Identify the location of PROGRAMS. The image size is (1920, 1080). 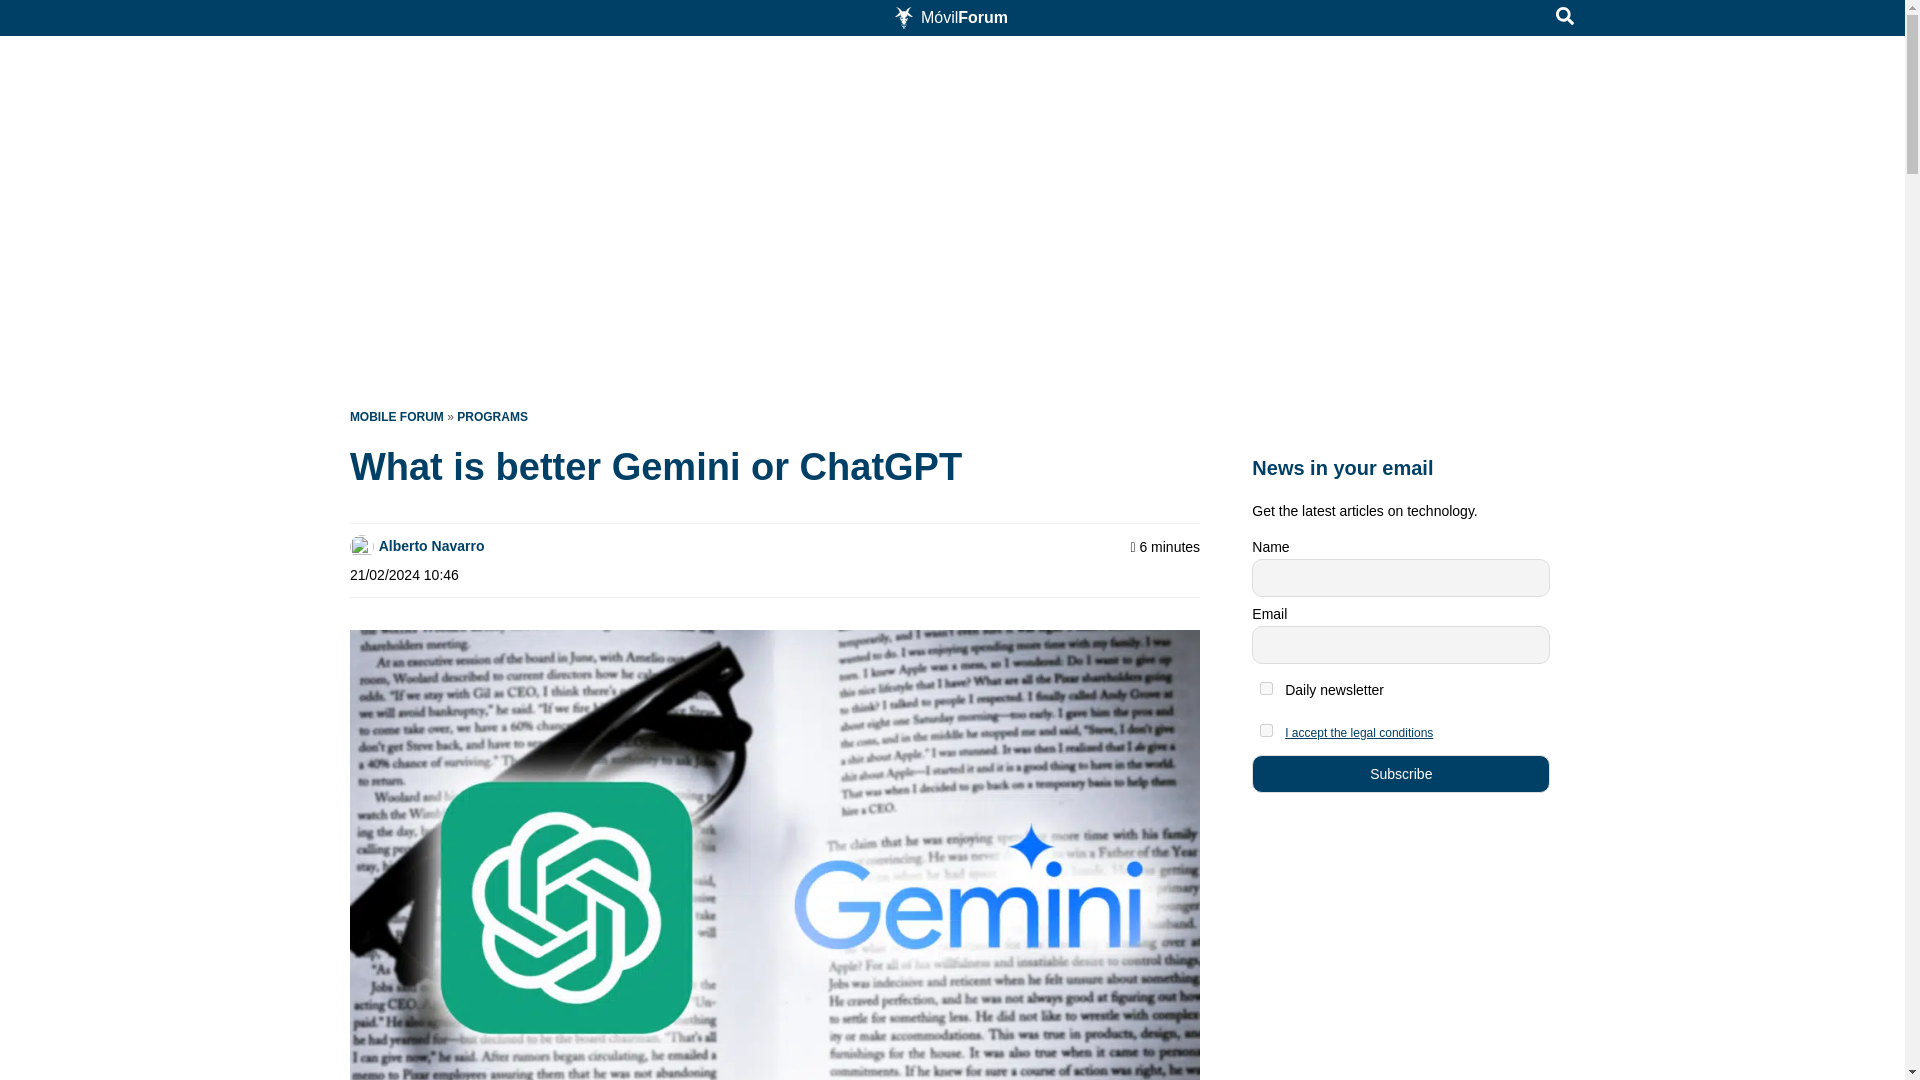
(492, 417).